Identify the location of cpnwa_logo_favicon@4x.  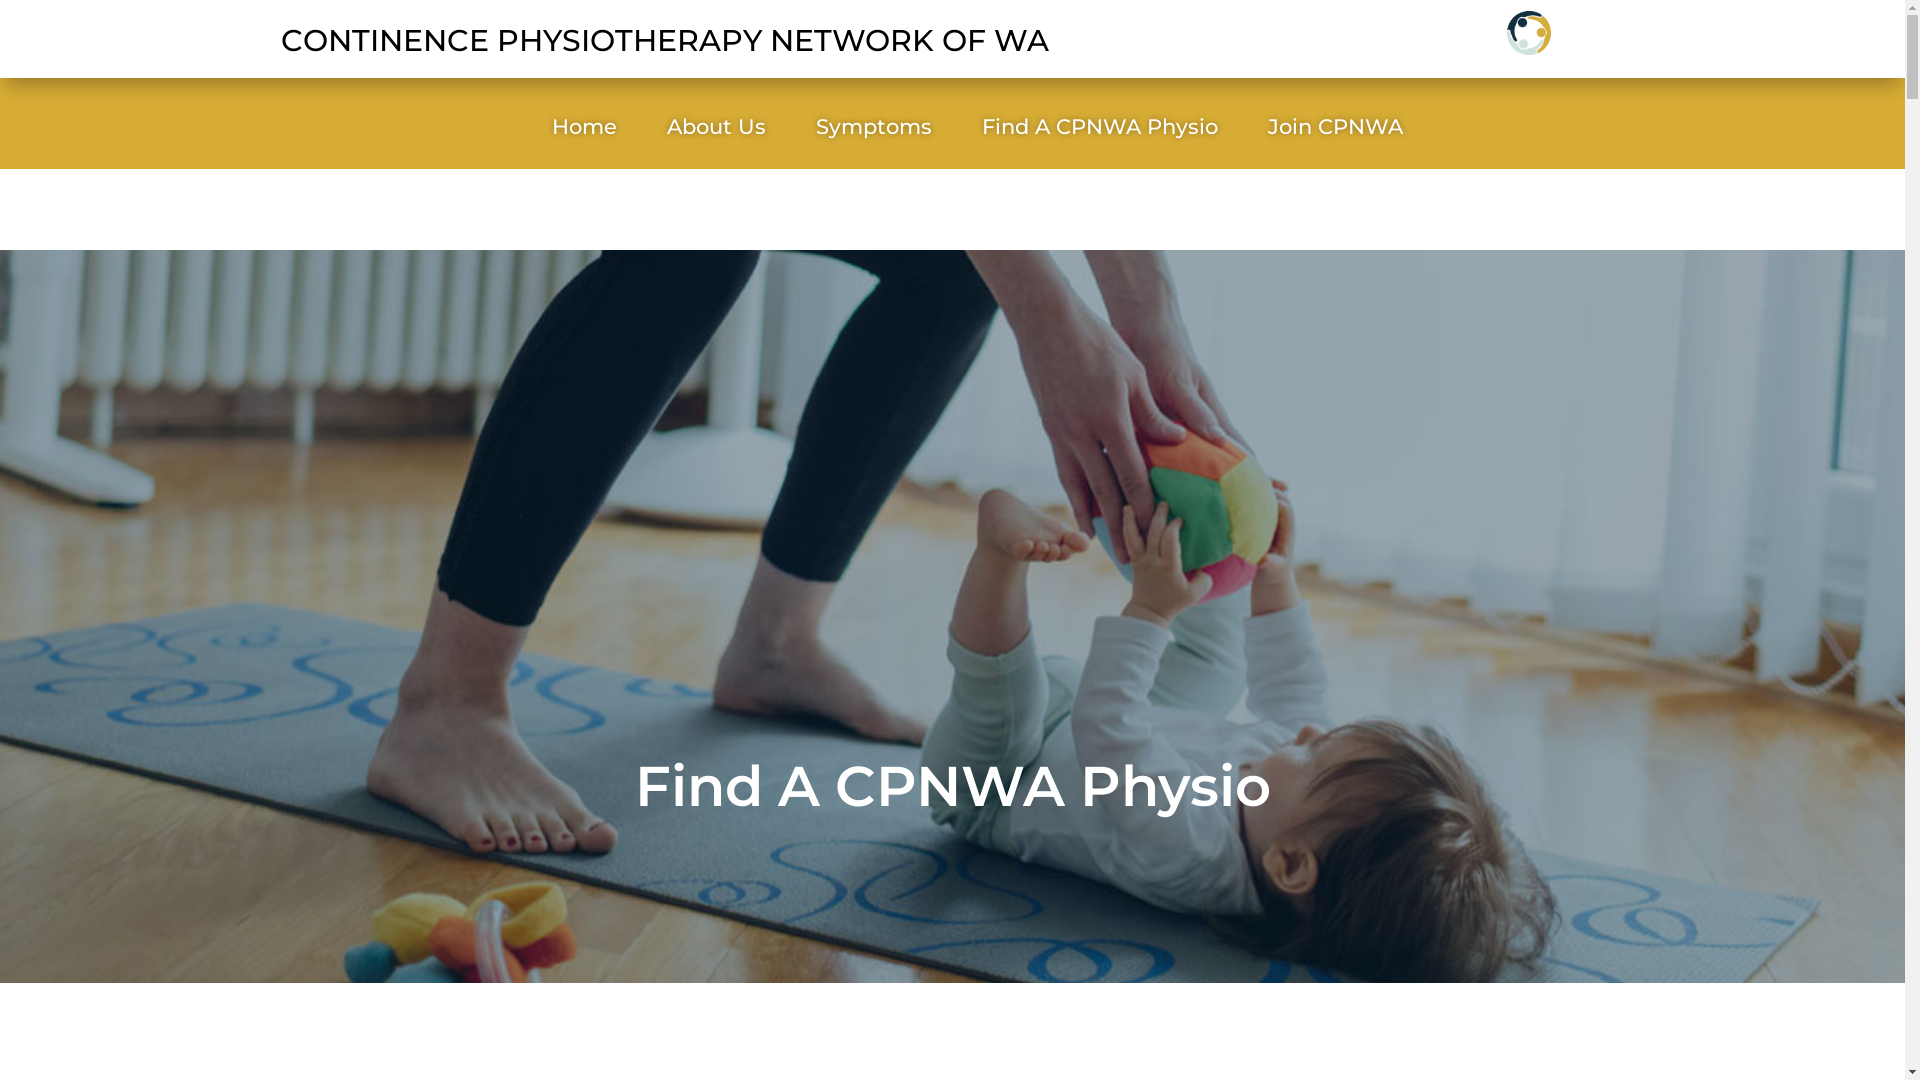
(1529, 33).